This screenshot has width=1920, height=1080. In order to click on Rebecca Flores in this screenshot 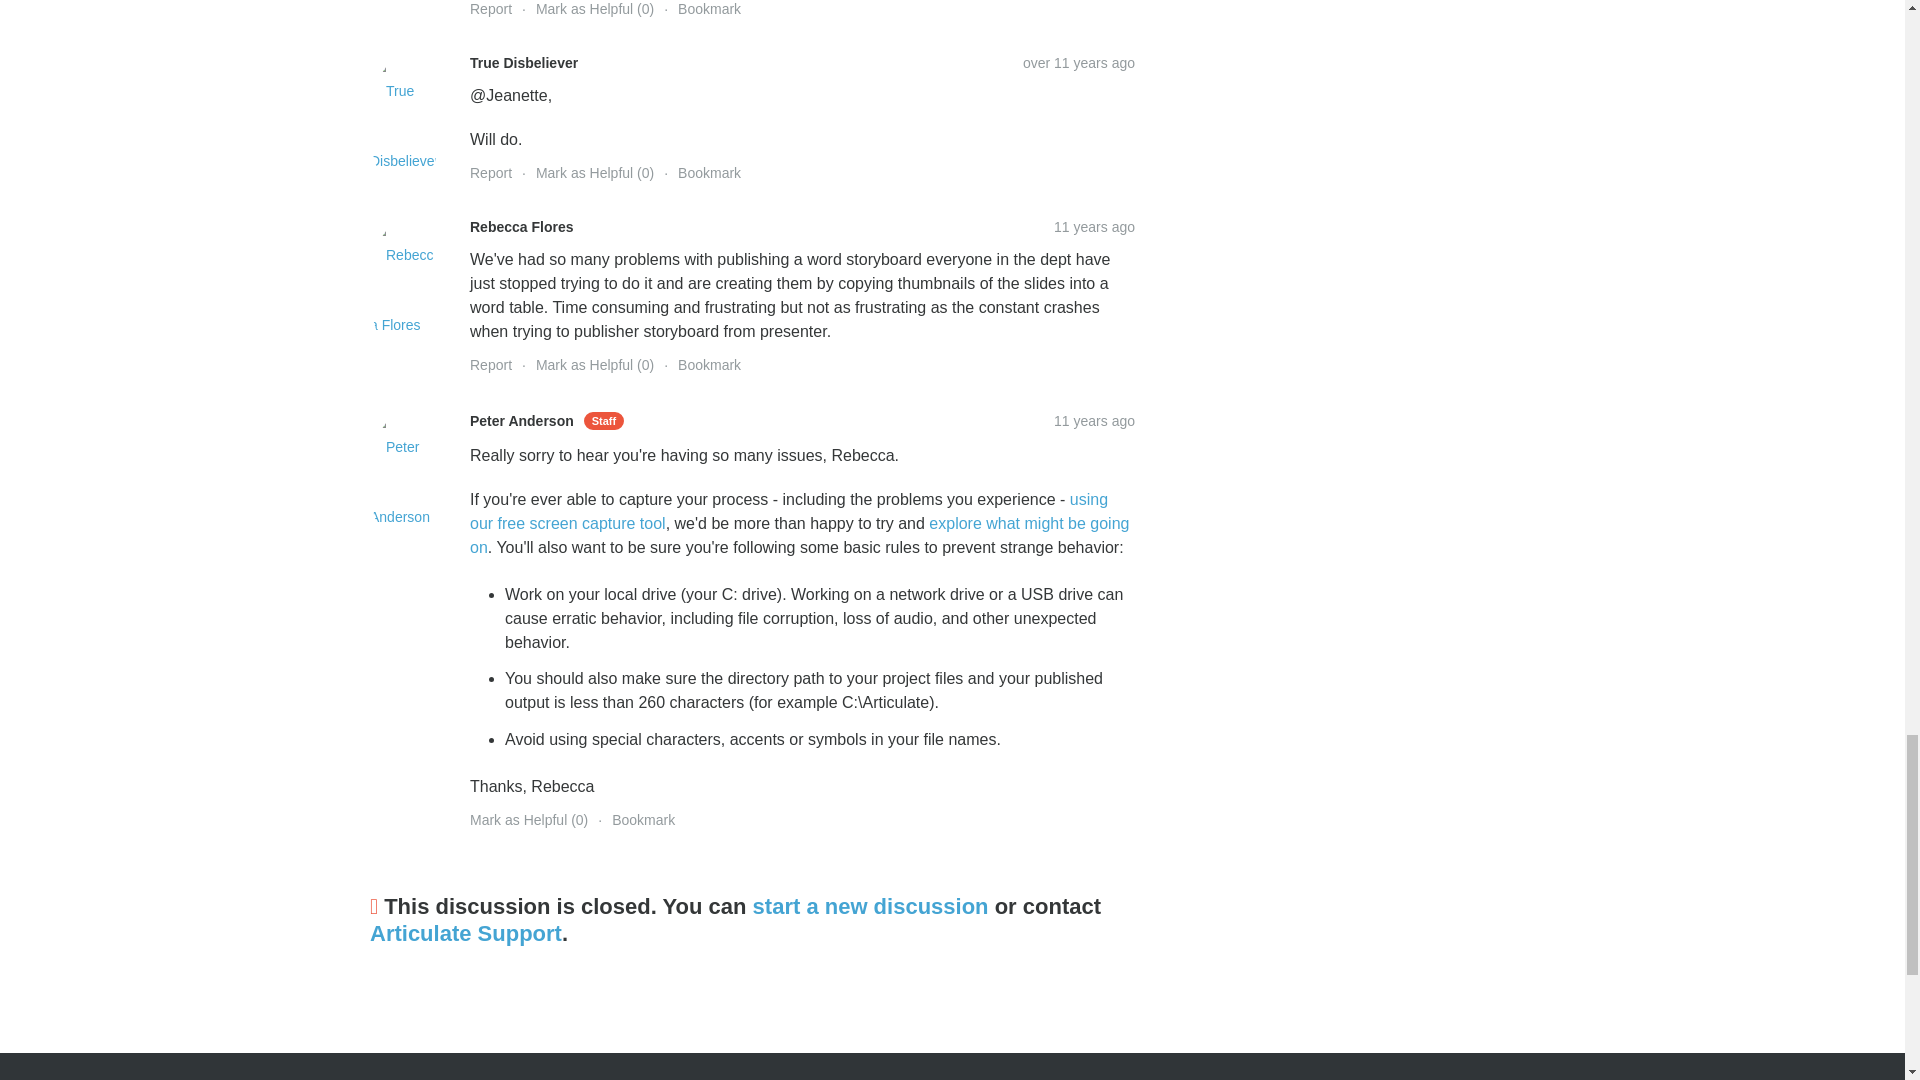, I will do `click(404, 290)`.